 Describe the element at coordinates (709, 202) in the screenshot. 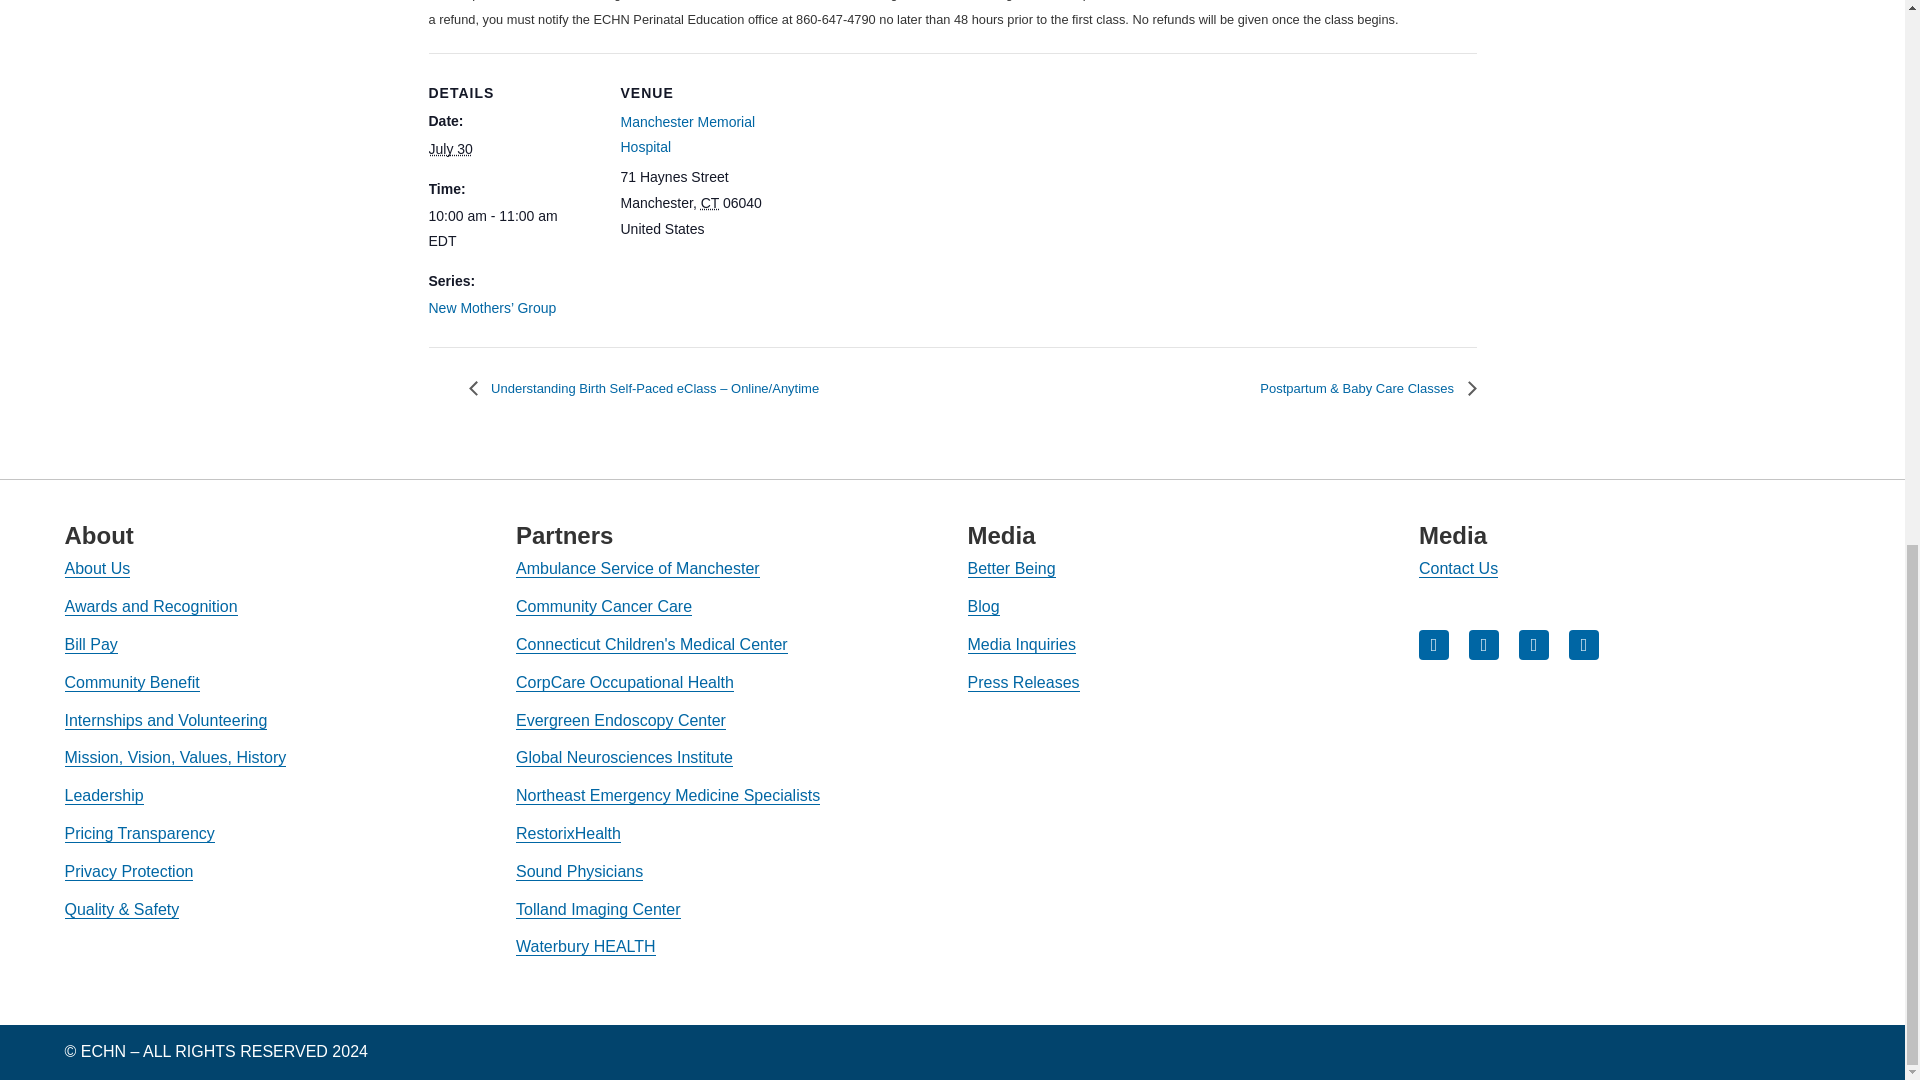

I see `Connecticut` at that location.